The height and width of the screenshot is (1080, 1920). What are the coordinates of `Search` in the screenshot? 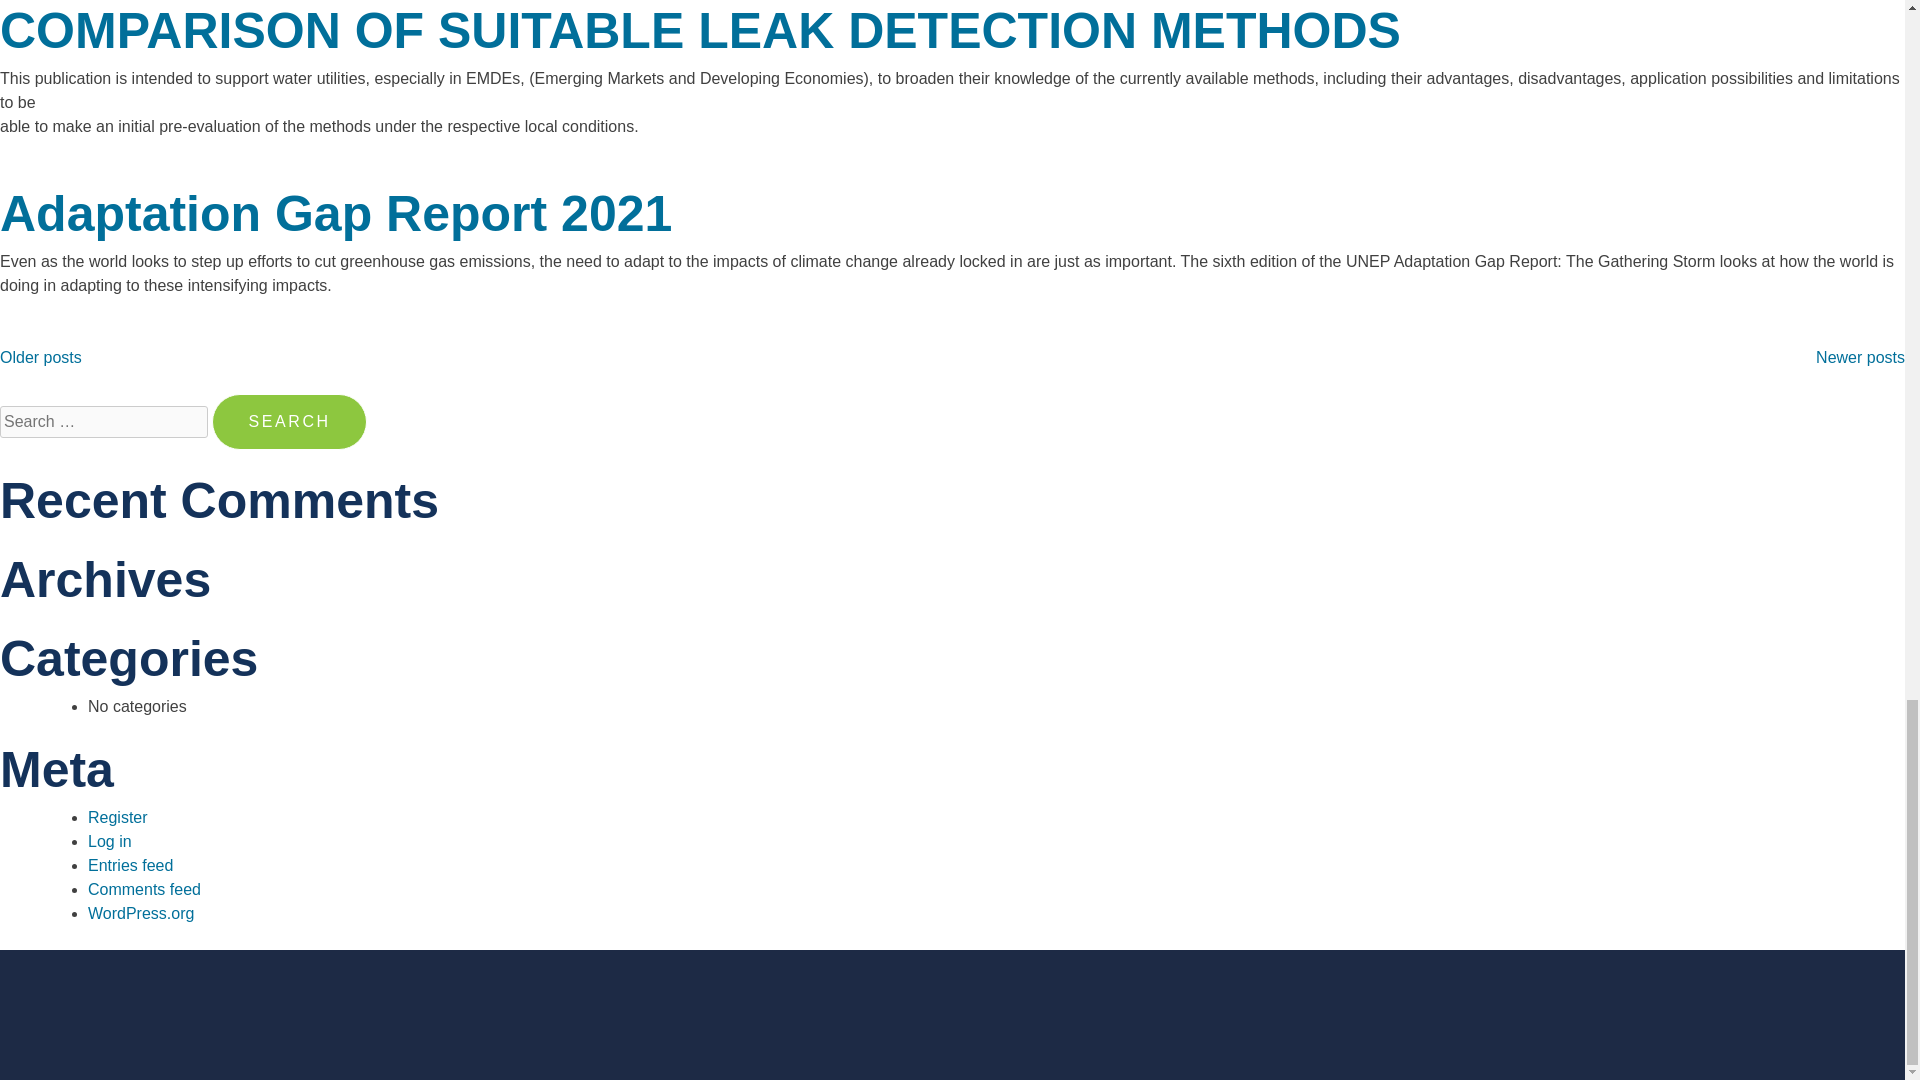 It's located at (288, 422).